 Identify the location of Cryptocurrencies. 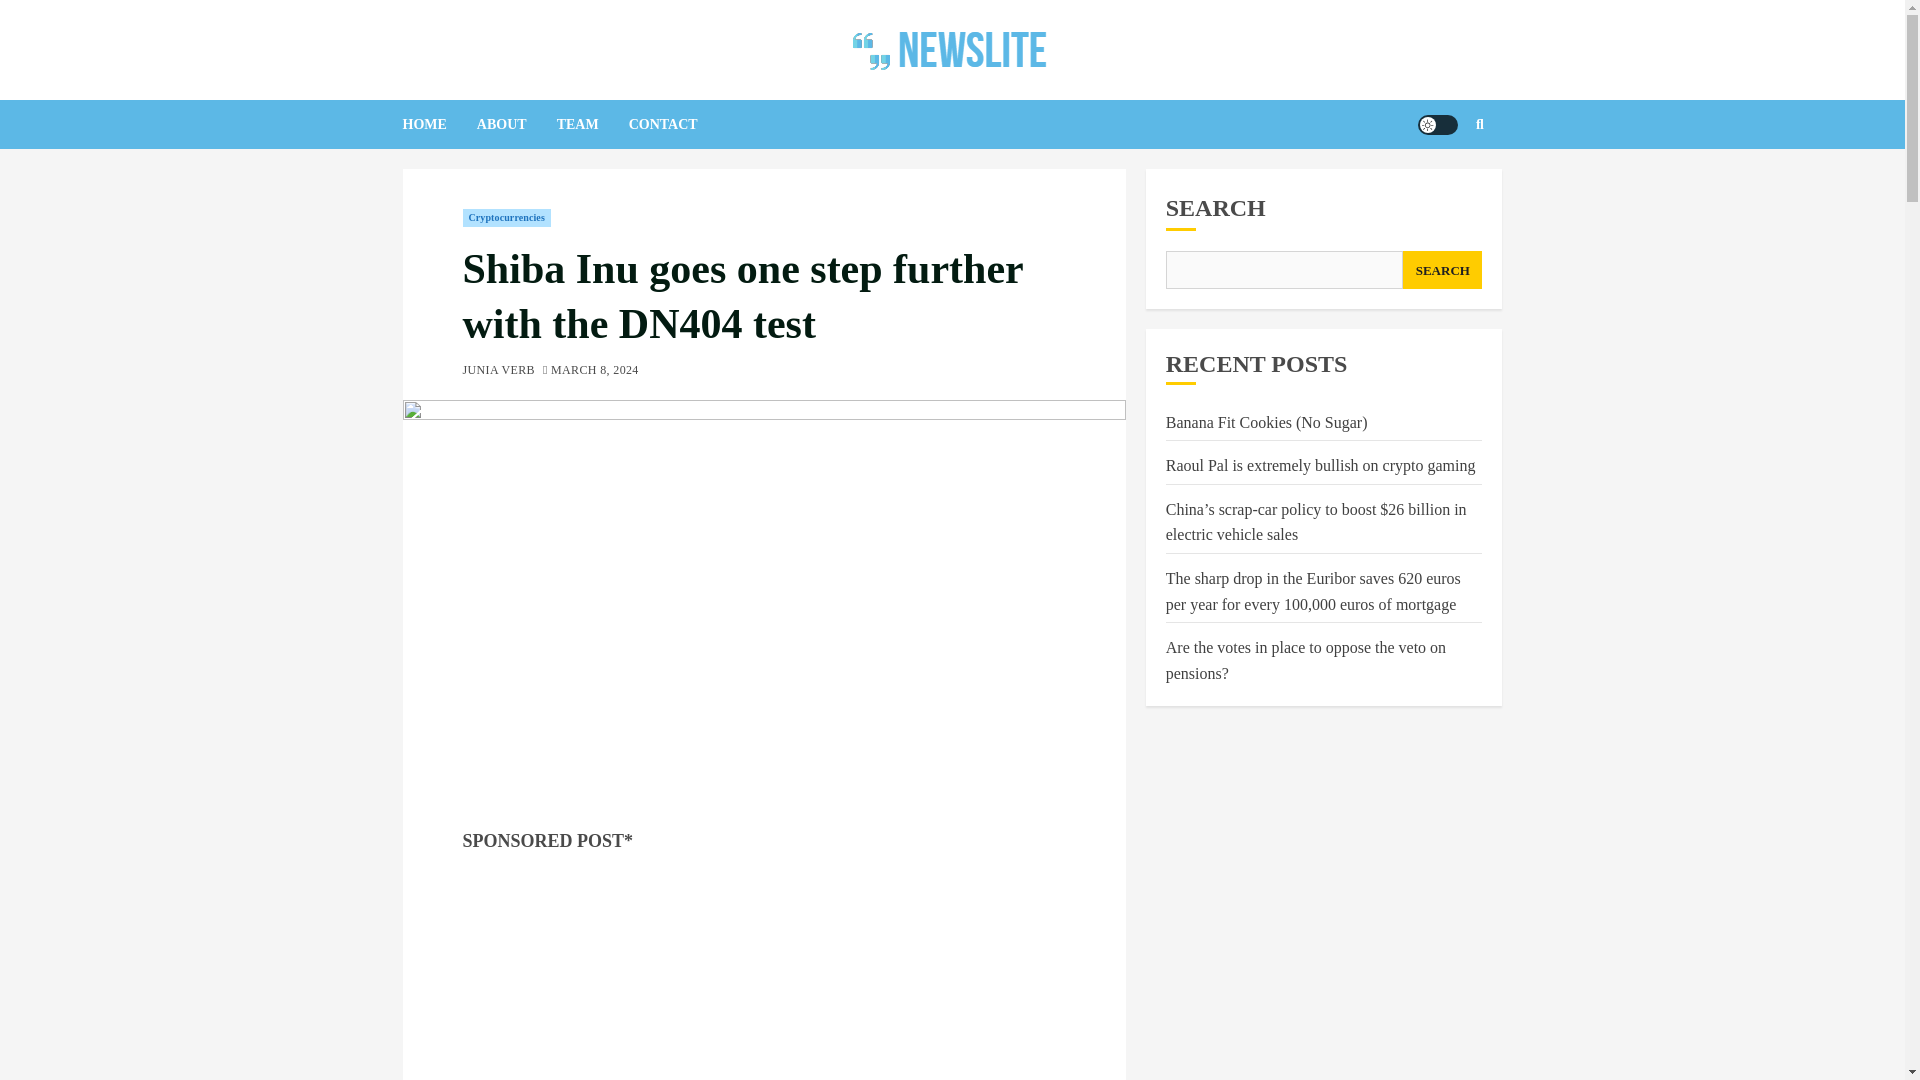
(506, 218).